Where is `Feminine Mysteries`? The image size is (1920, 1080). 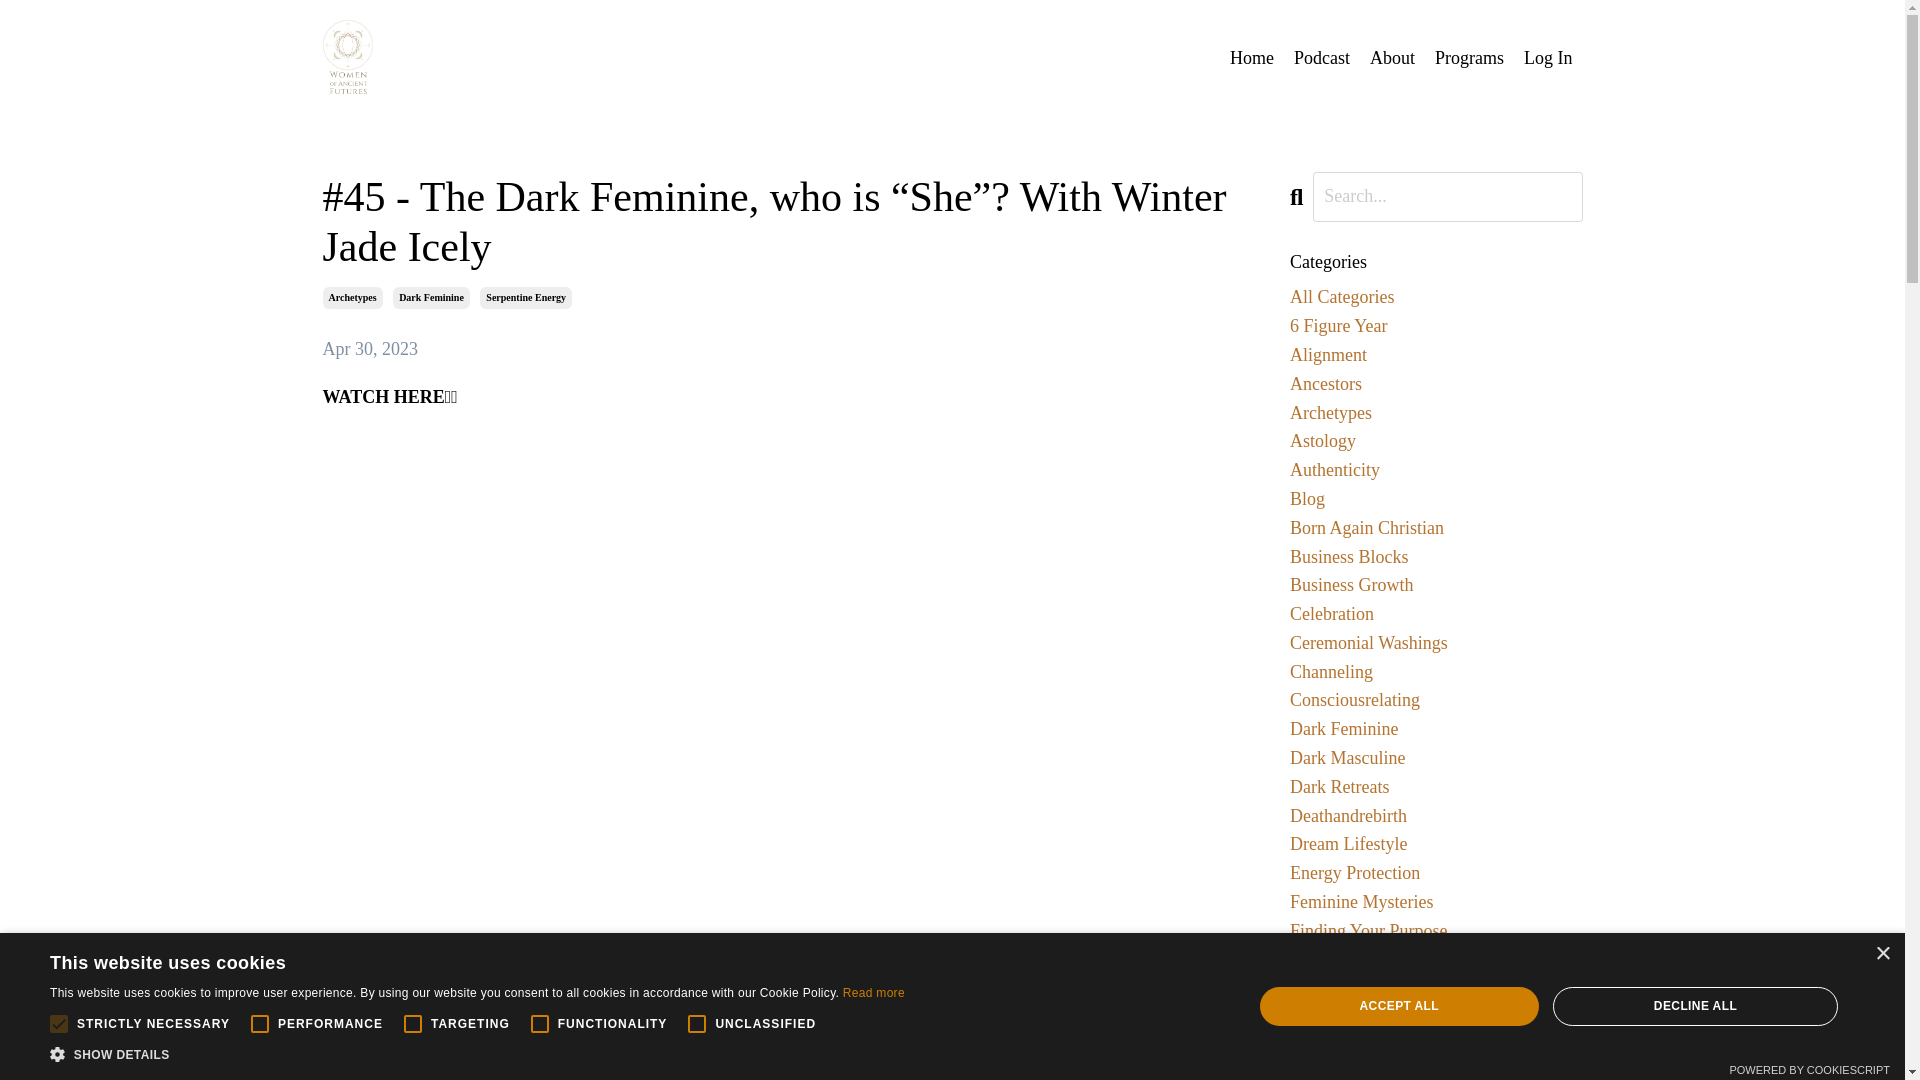
Feminine Mysteries is located at coordinates (1436, 902).